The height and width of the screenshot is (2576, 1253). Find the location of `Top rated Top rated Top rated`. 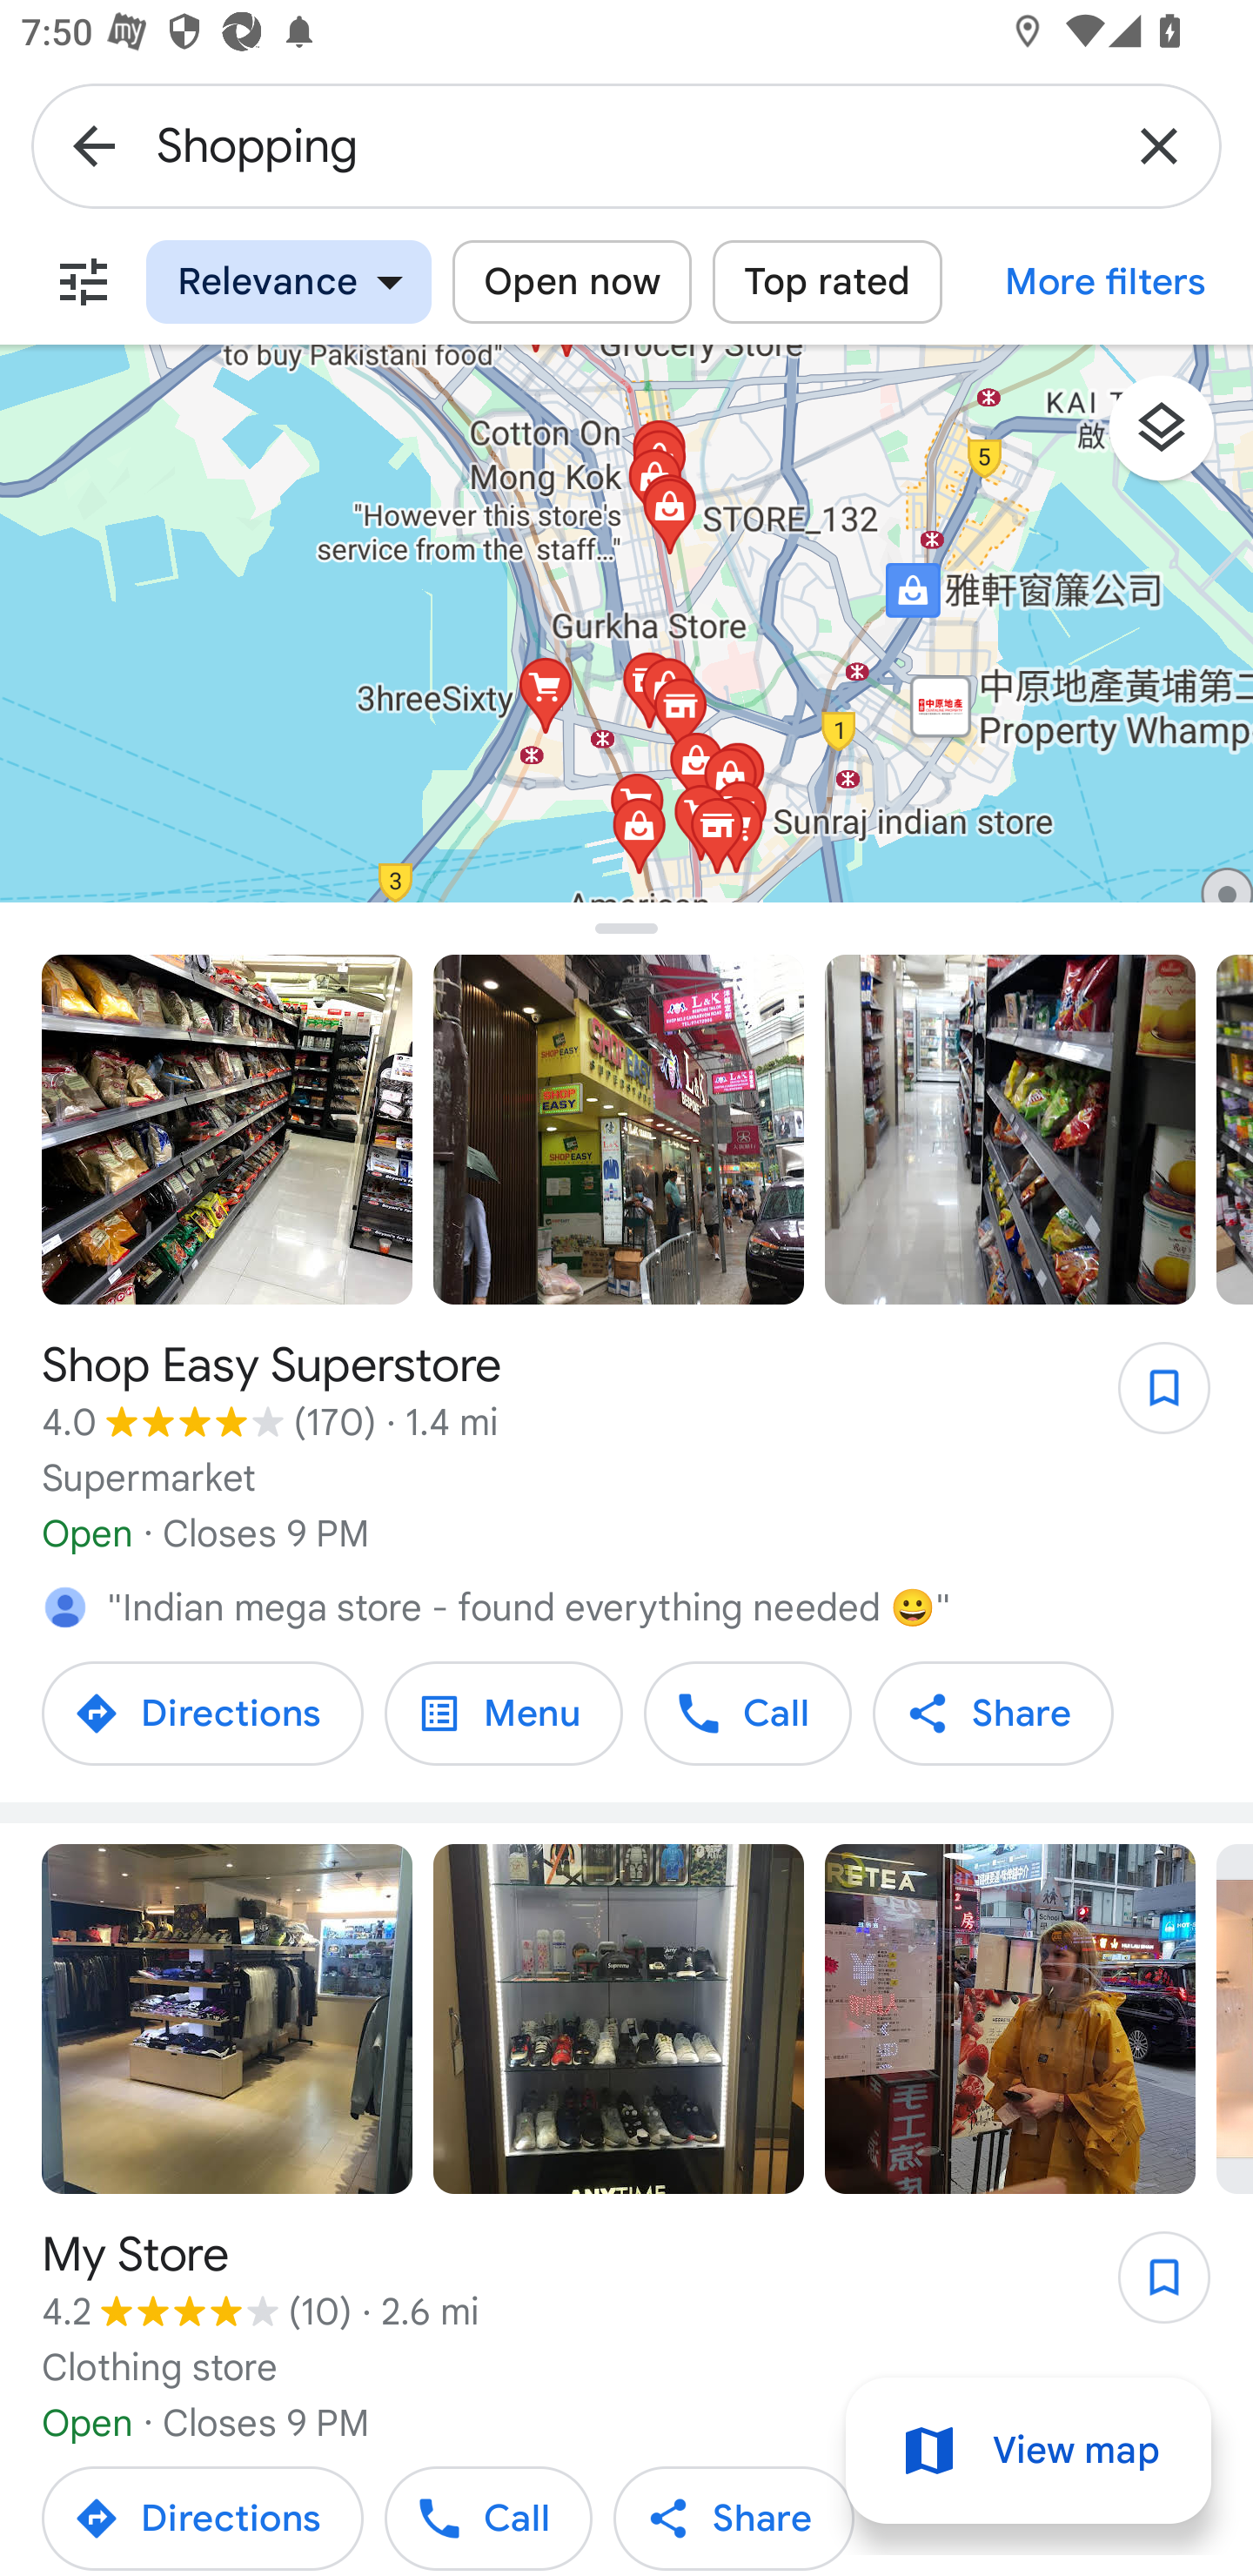

Top rated Top rated Top rated is located at coordinates (827, 282).